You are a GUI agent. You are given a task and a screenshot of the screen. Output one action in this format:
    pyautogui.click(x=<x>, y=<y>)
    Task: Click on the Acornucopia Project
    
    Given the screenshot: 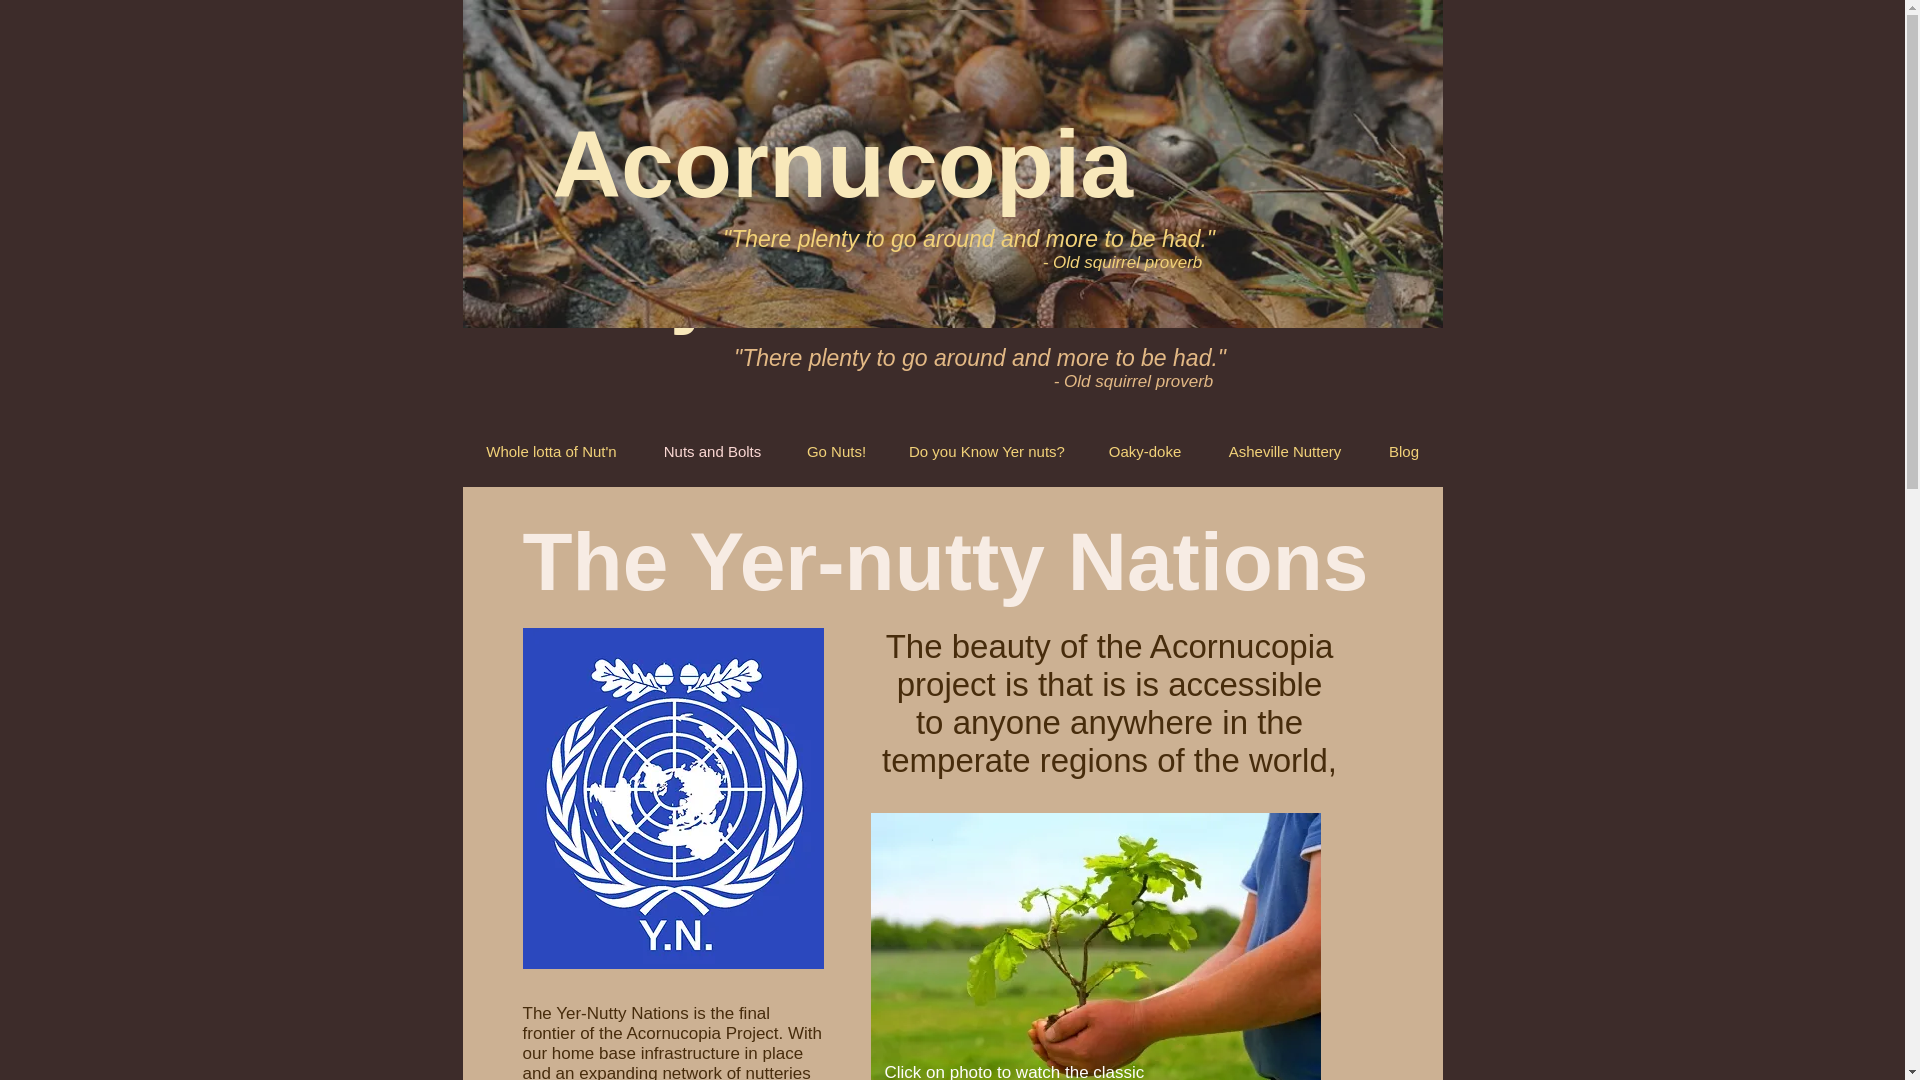 What is the action you would take?
    pyautogui.click(x=808, y=220)
    